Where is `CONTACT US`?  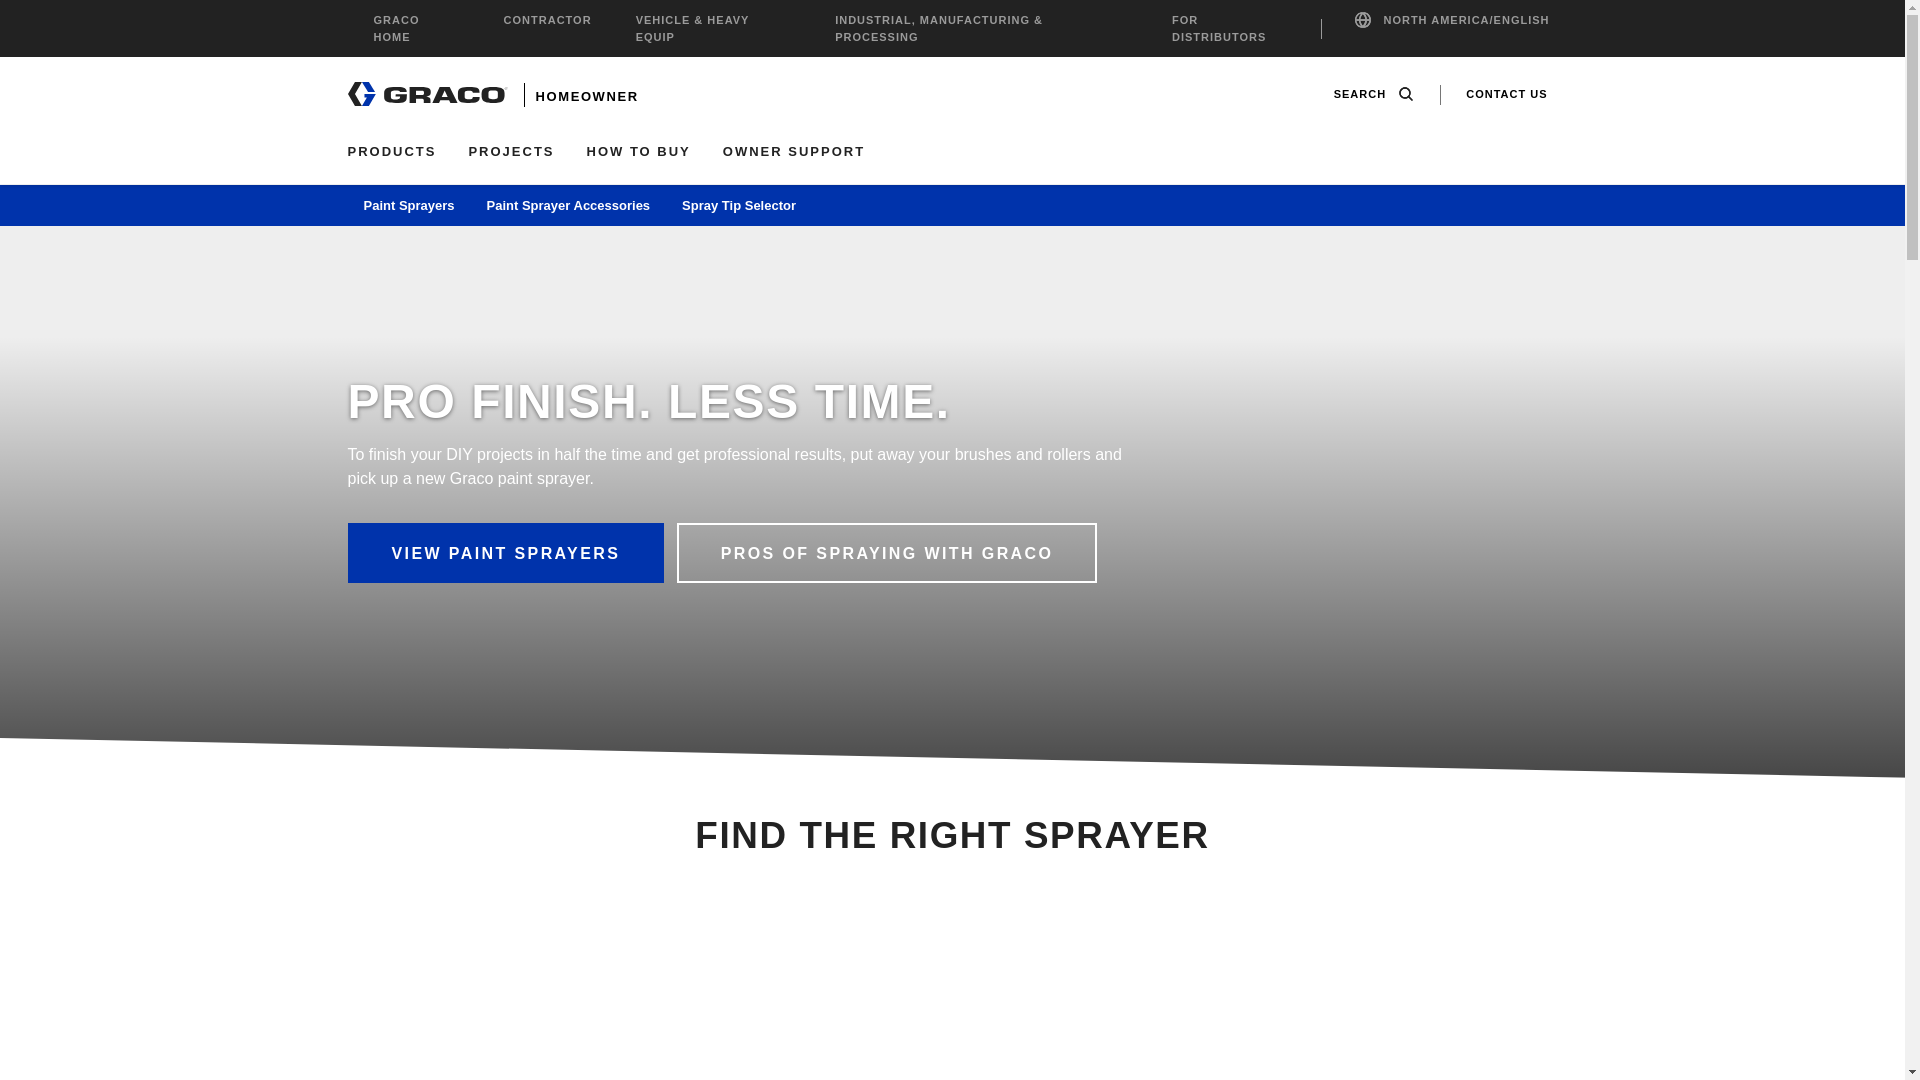
CONTACT US is located at coordinates (1506, 94).